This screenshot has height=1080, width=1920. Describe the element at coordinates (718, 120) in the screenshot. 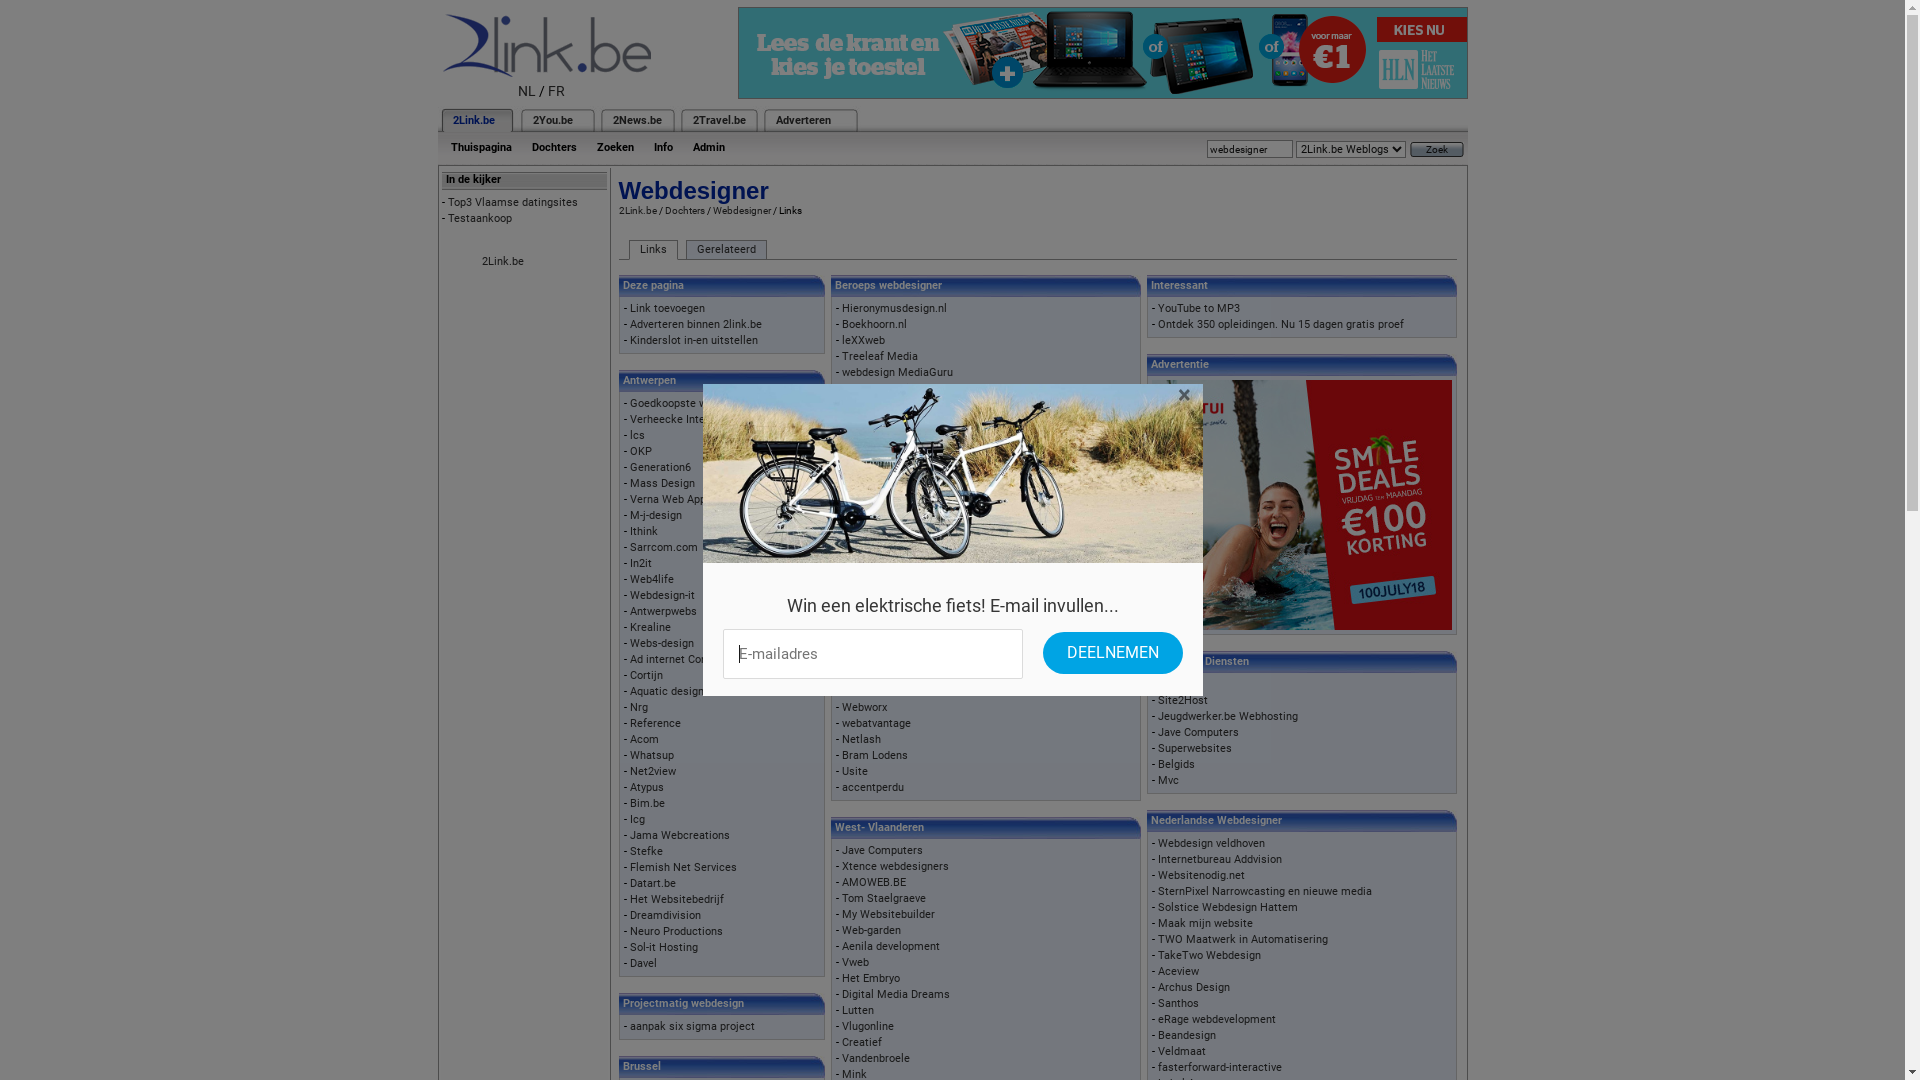

I see `2Travel.be` at that location.